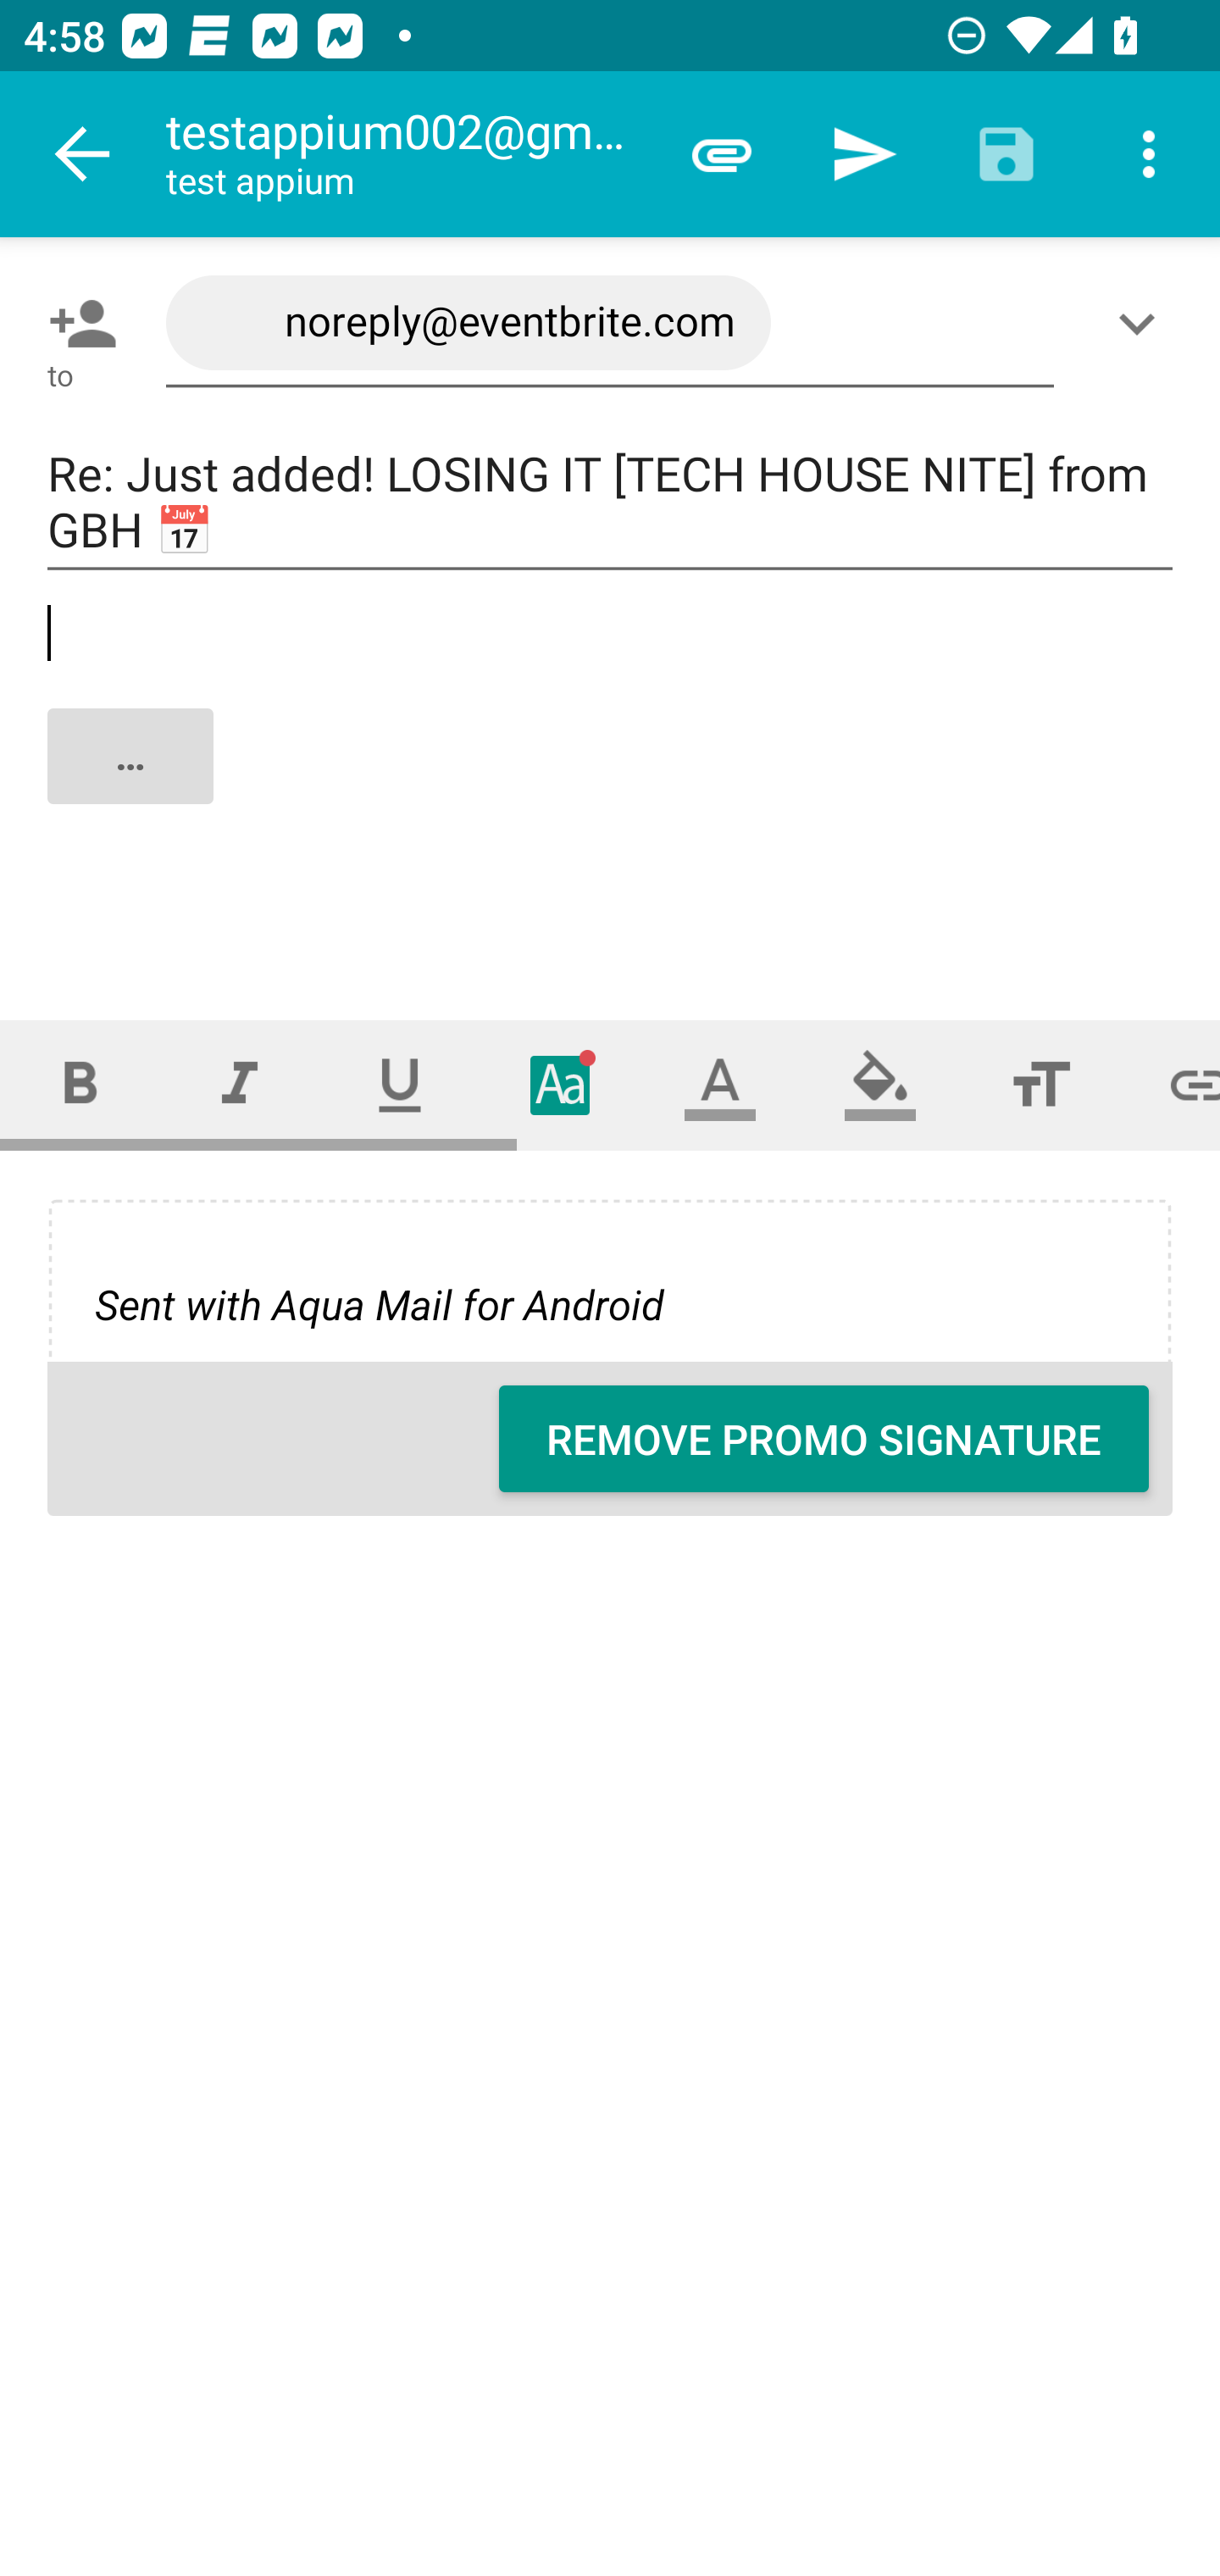 This screenshot has width=1220, height=2576. Describe the element at coordinates (864, 154) in the screenshot. I see `Send` at that location.